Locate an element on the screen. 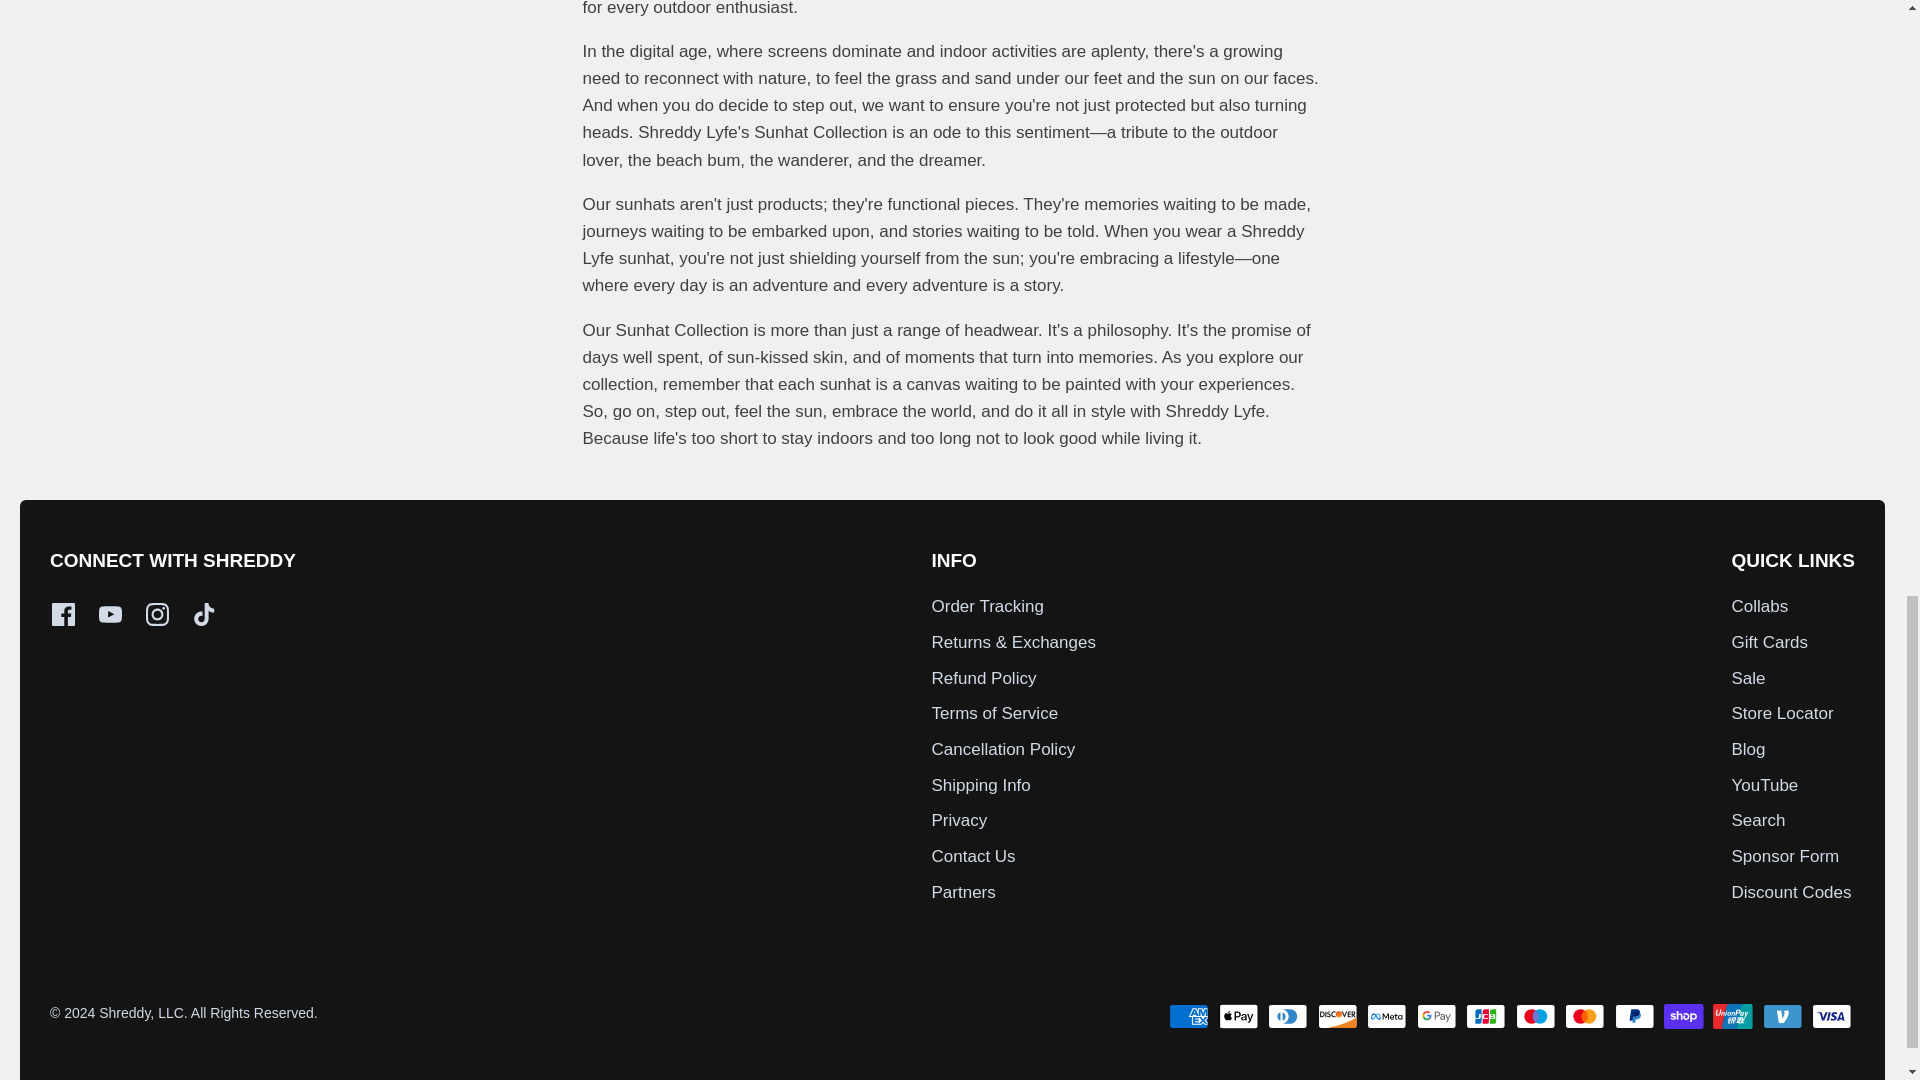 This screenshot has width=1920, height=1080. Youtube is located at coordinates (110, 614).